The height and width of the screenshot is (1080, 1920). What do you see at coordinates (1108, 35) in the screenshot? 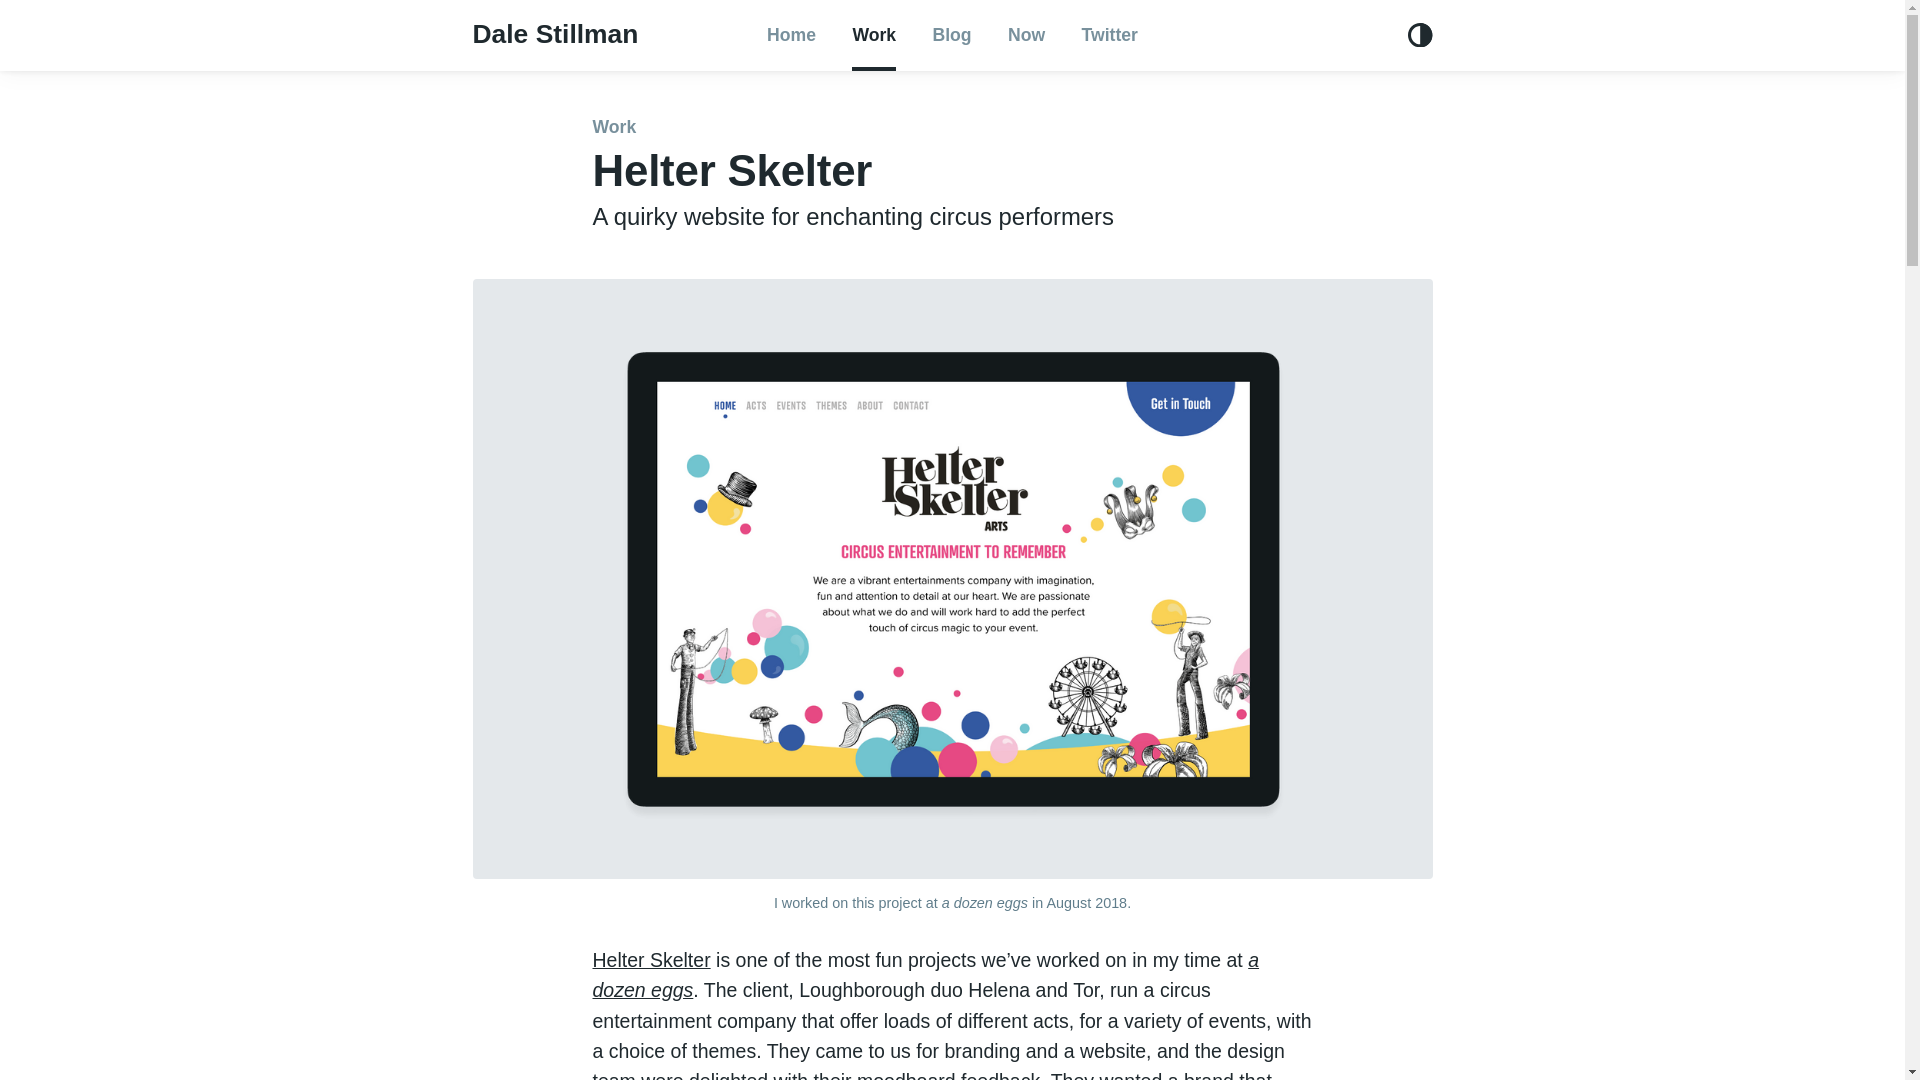
I see `Twitter` at bounding box center [1108, 35].